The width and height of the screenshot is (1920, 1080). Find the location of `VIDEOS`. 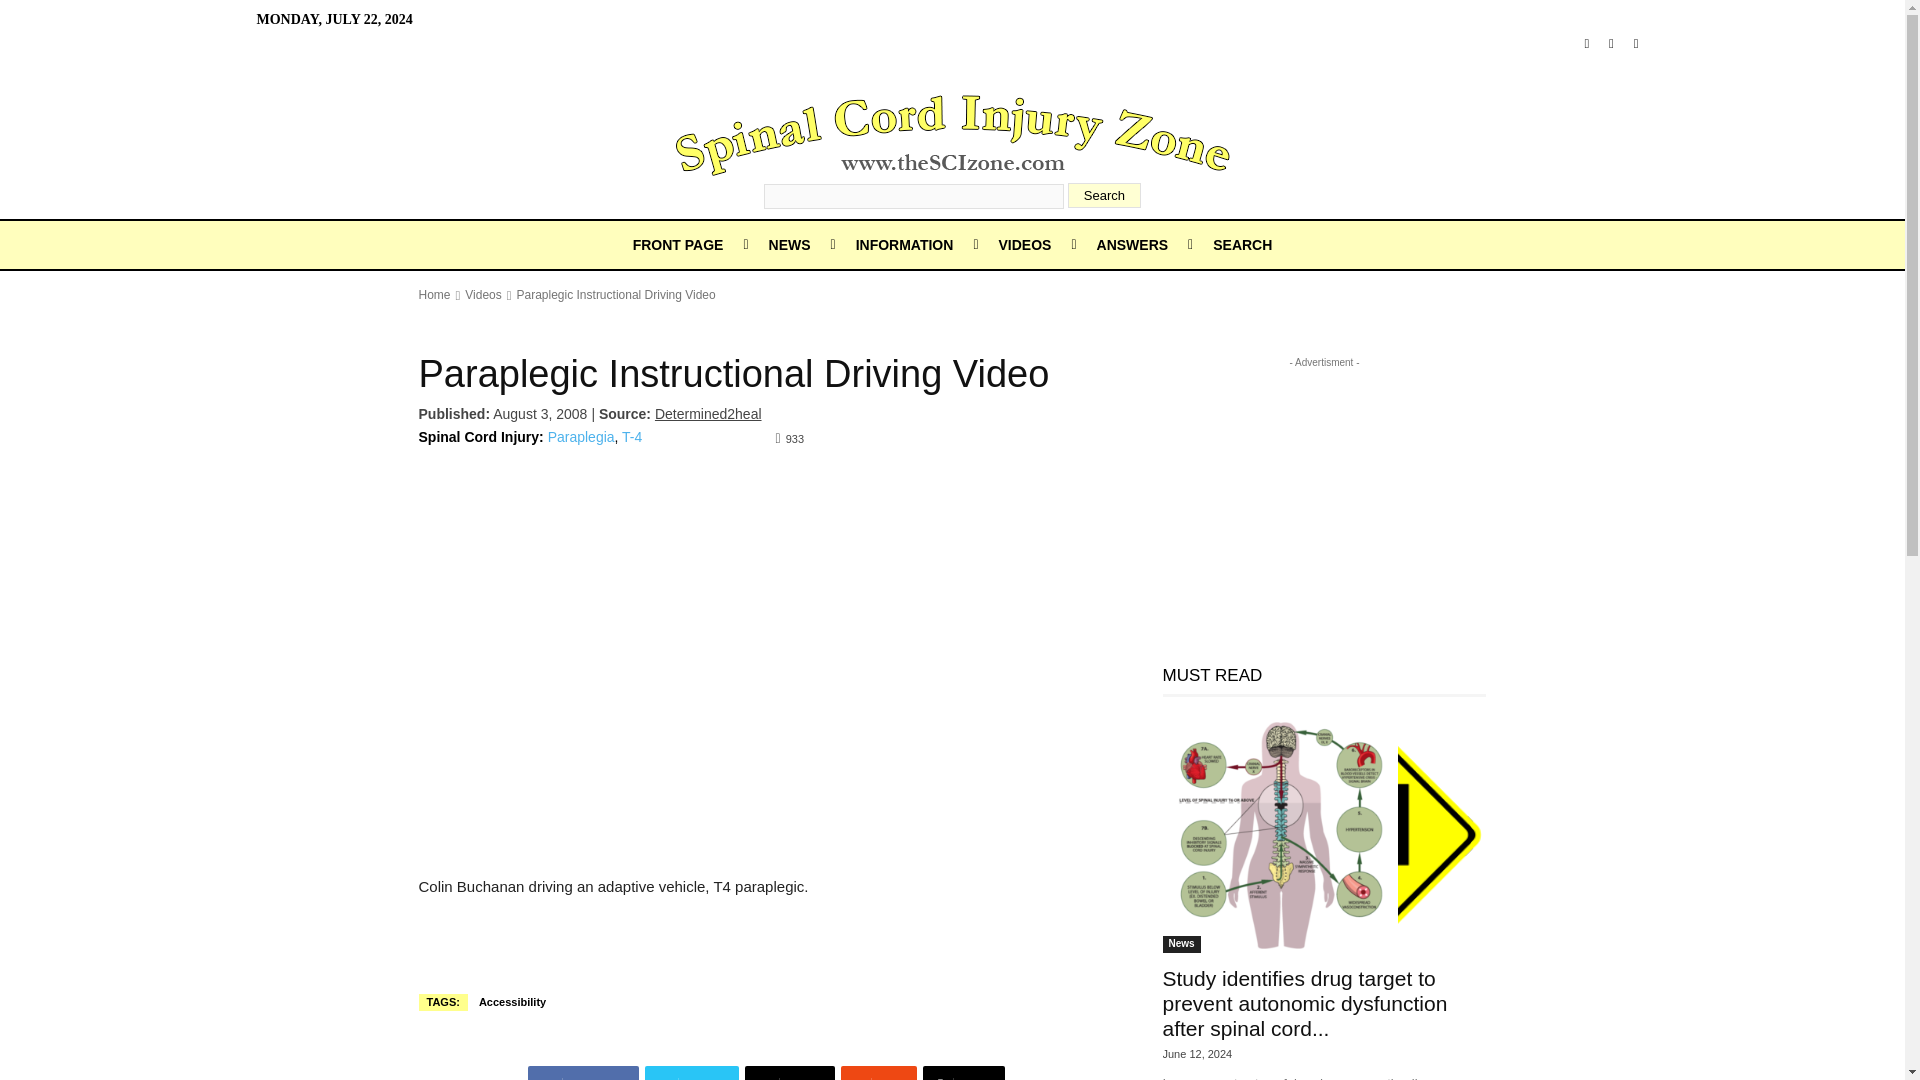

VIDEOS is located at coordinates (1024, 244).